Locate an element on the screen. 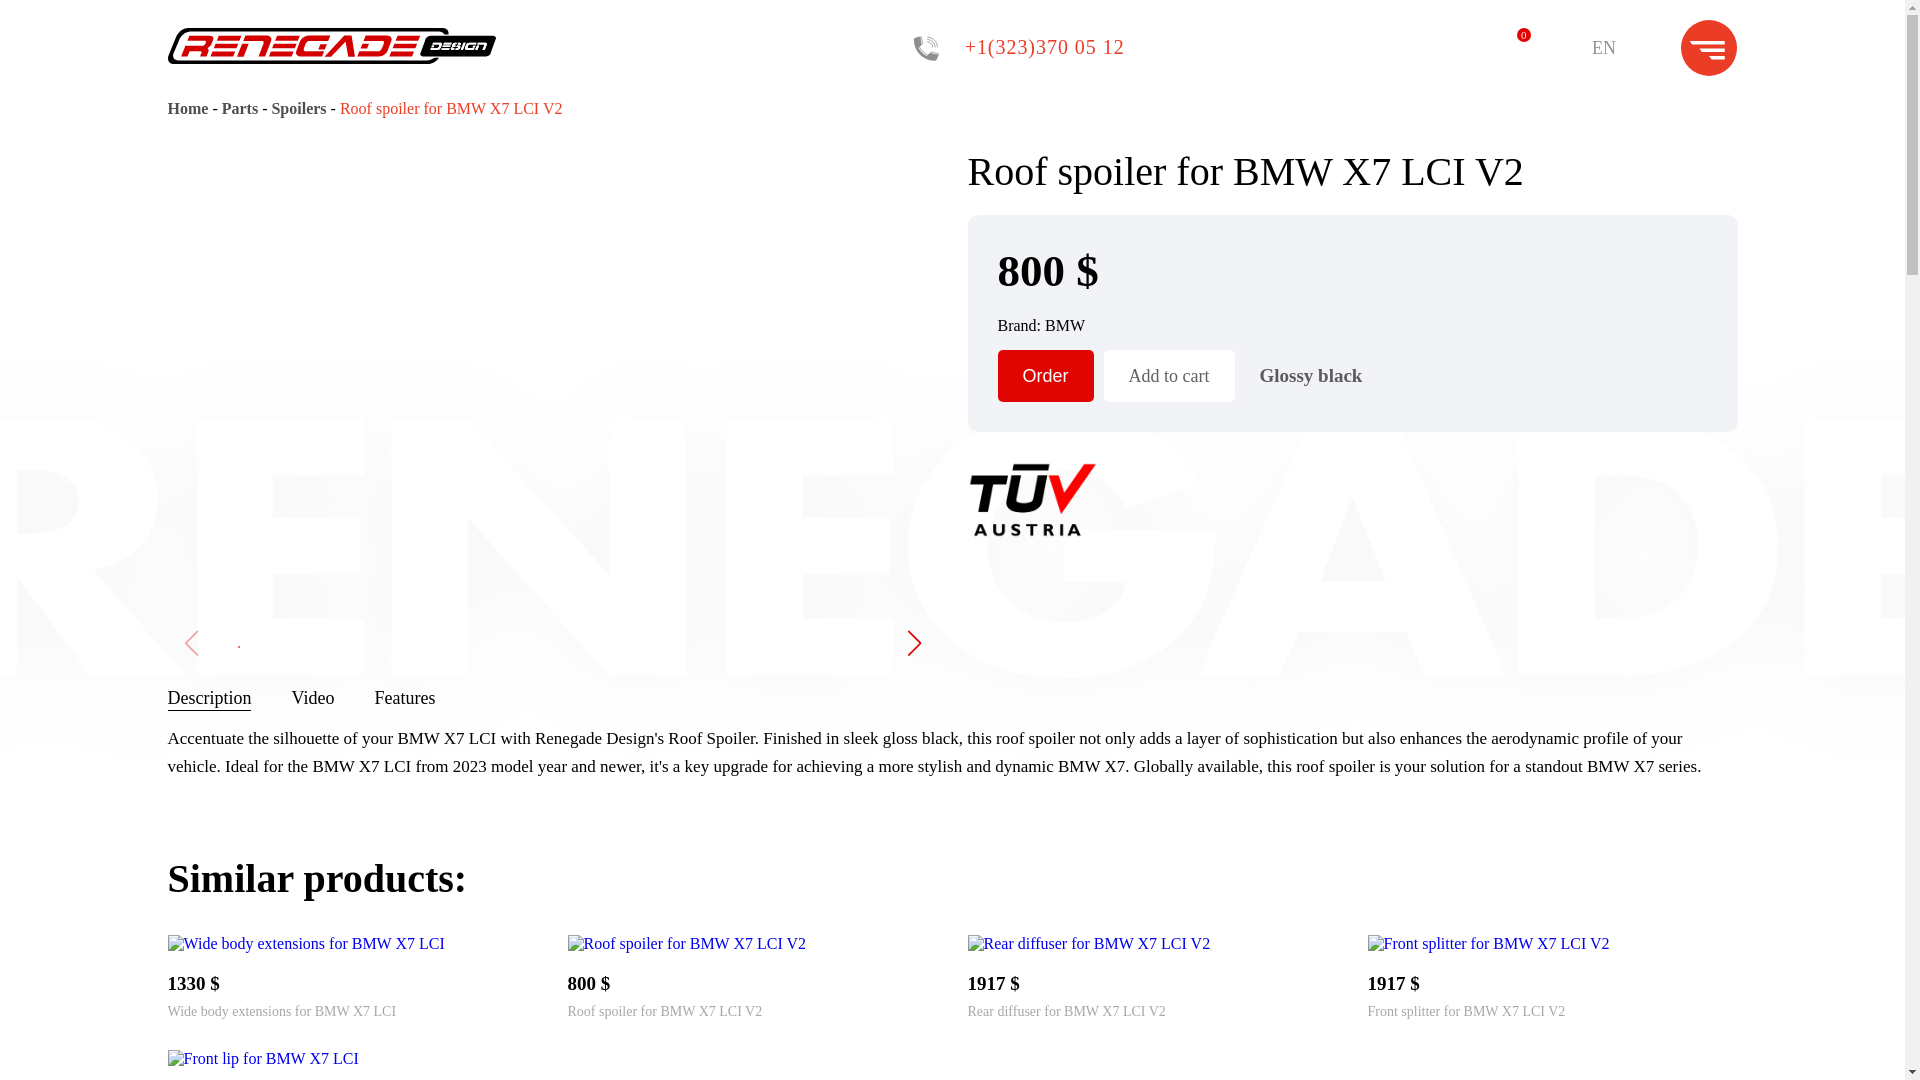 The image size is (1920, 1080). Rear diffuser for BMW X7 LCI V2 is located at coordinates (1089, 943).